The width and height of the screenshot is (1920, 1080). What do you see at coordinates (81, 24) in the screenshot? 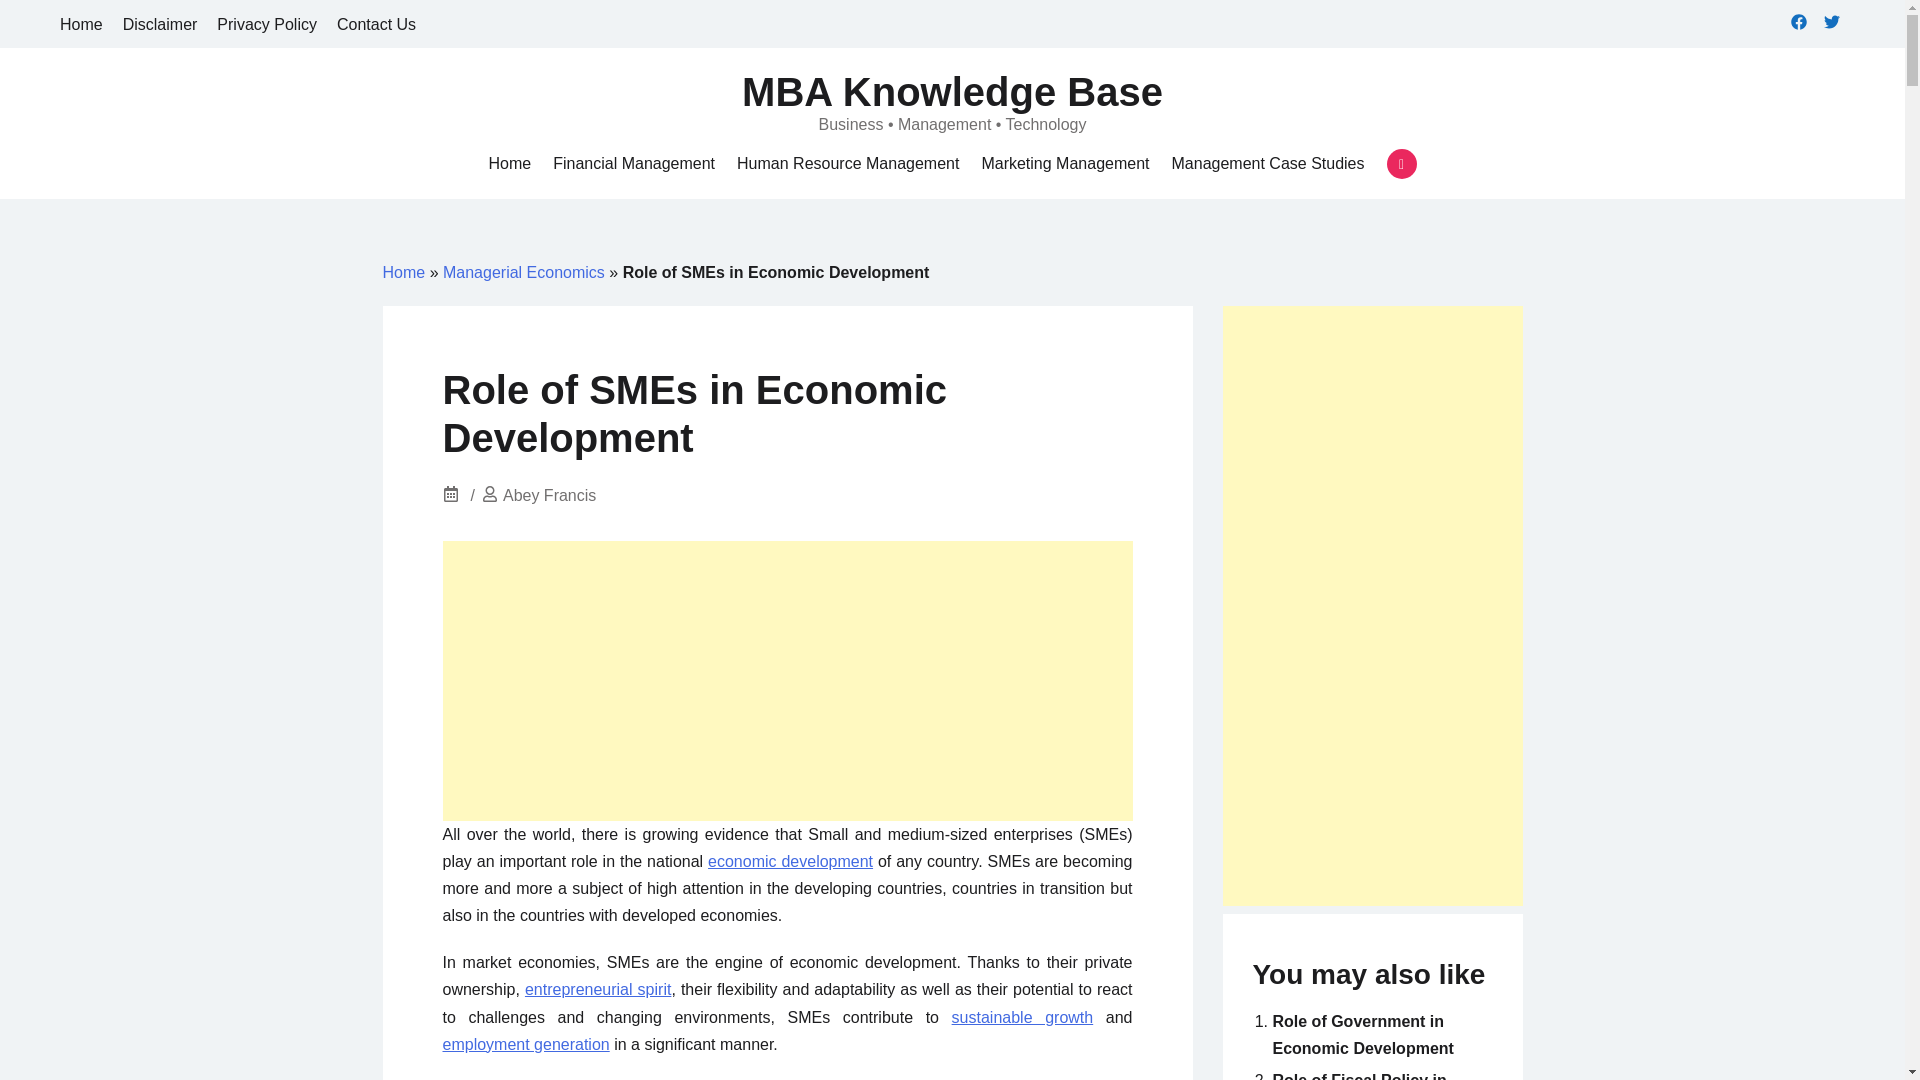
I see `Home` at bounding box center [81, 24].